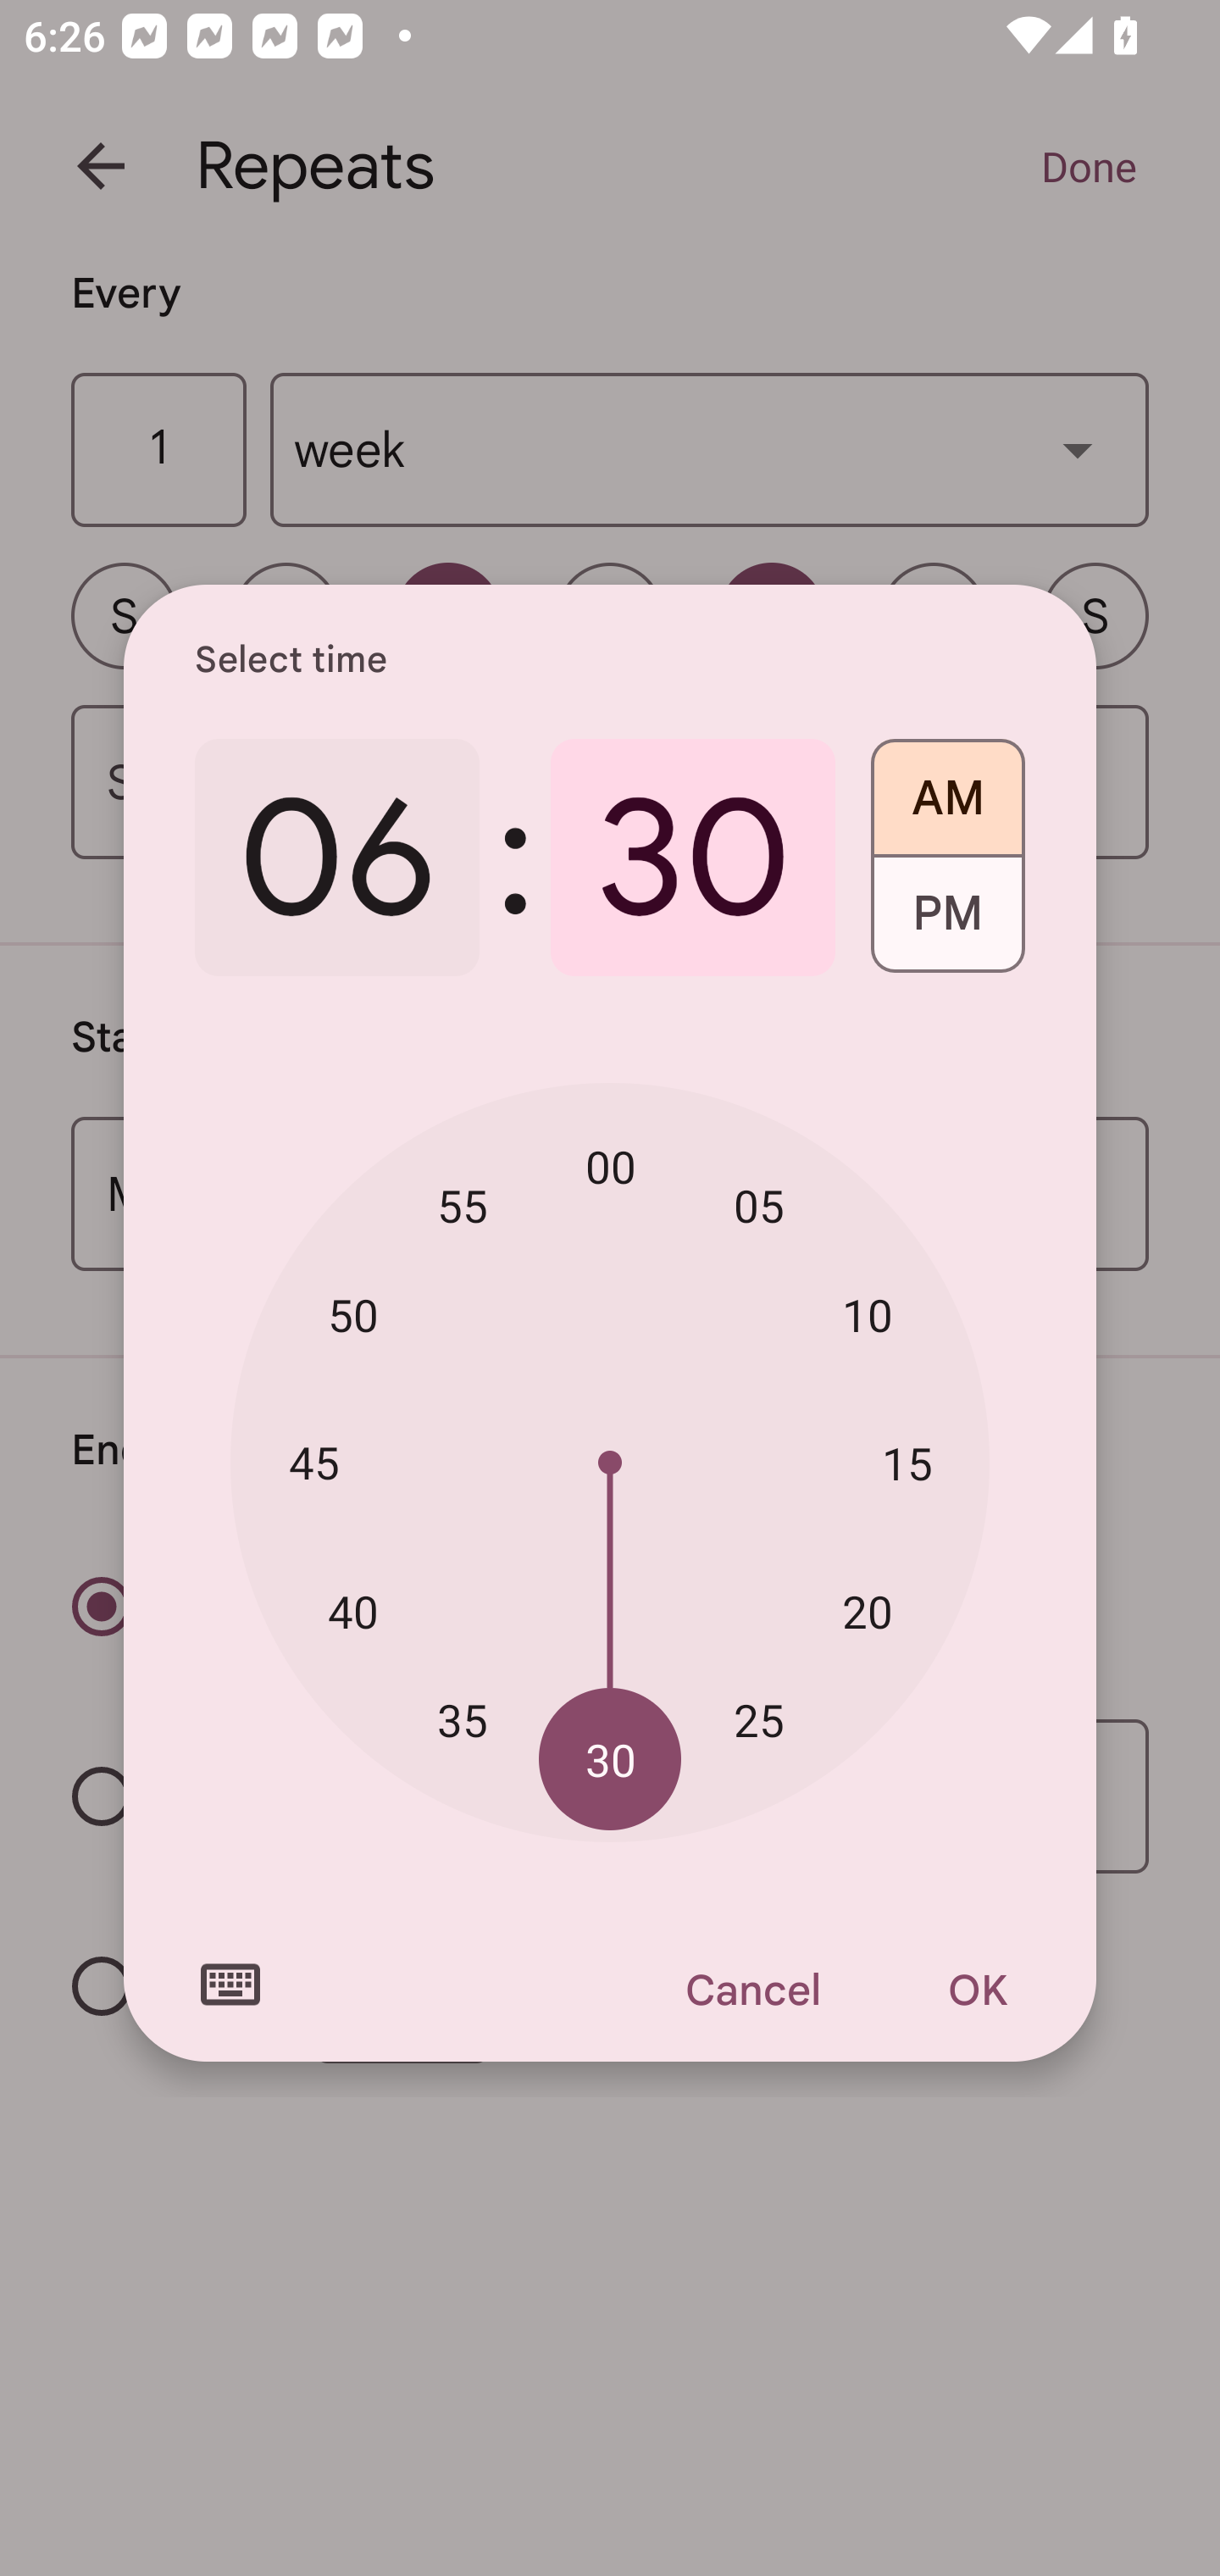 Image resolution: width=1220 pixels, height=2576 pixels. I want to click on OK, so click(978, 1990).